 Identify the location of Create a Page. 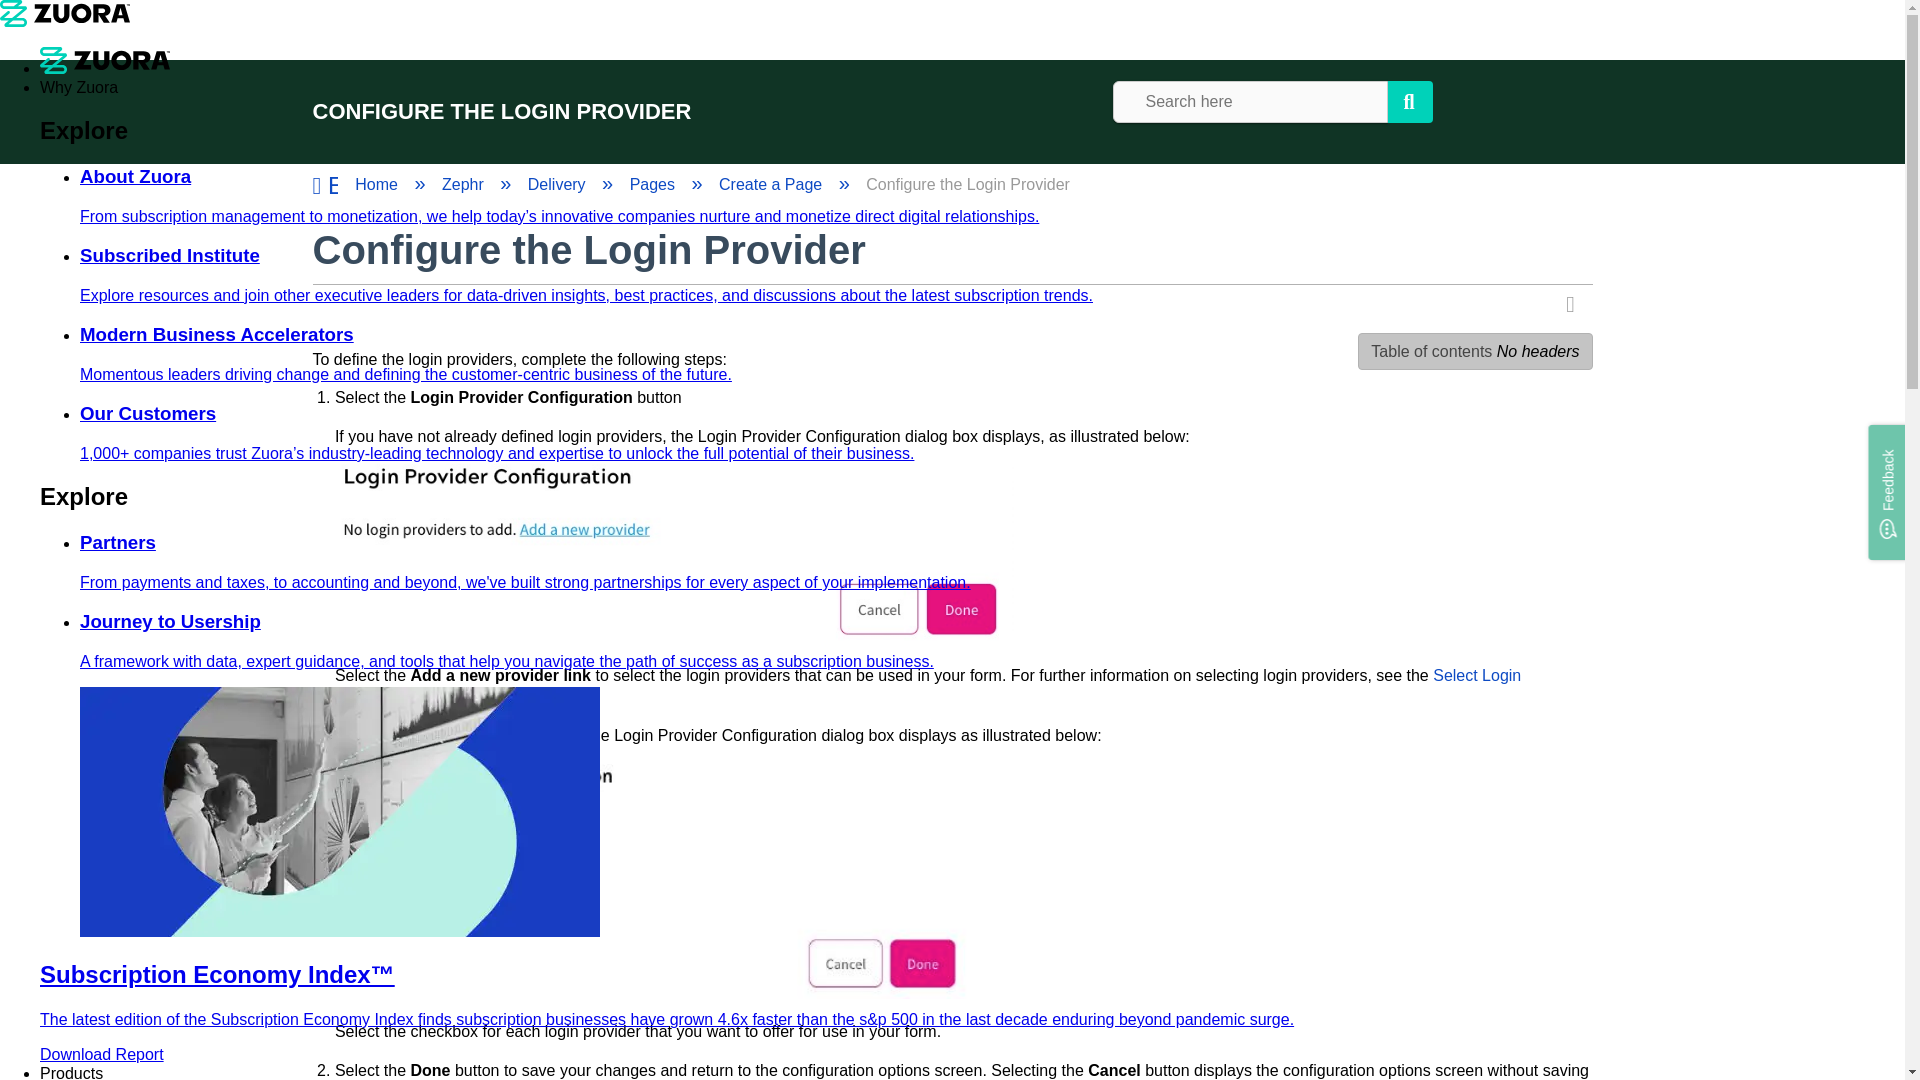
(772, 184).